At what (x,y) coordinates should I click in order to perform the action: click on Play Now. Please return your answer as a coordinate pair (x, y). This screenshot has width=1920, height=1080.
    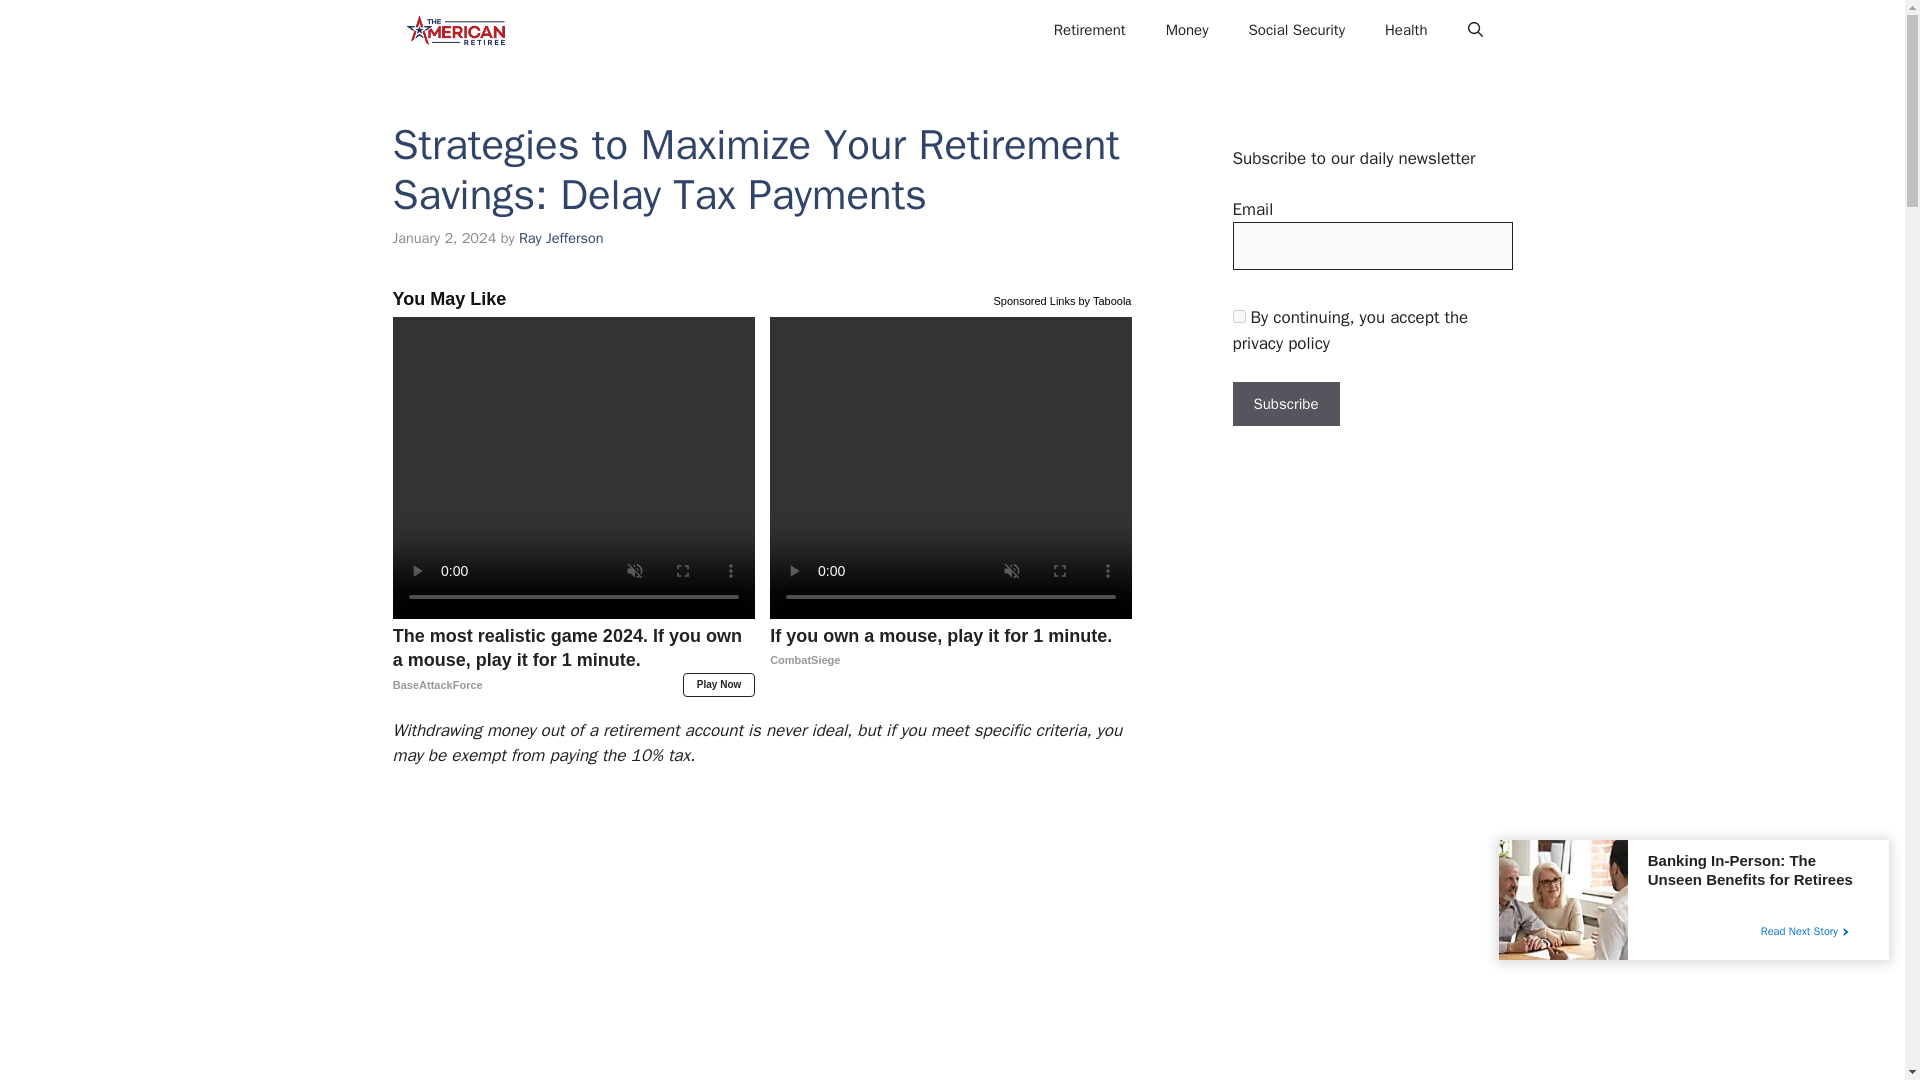
    Looking at the image, I should click on (718, 684).